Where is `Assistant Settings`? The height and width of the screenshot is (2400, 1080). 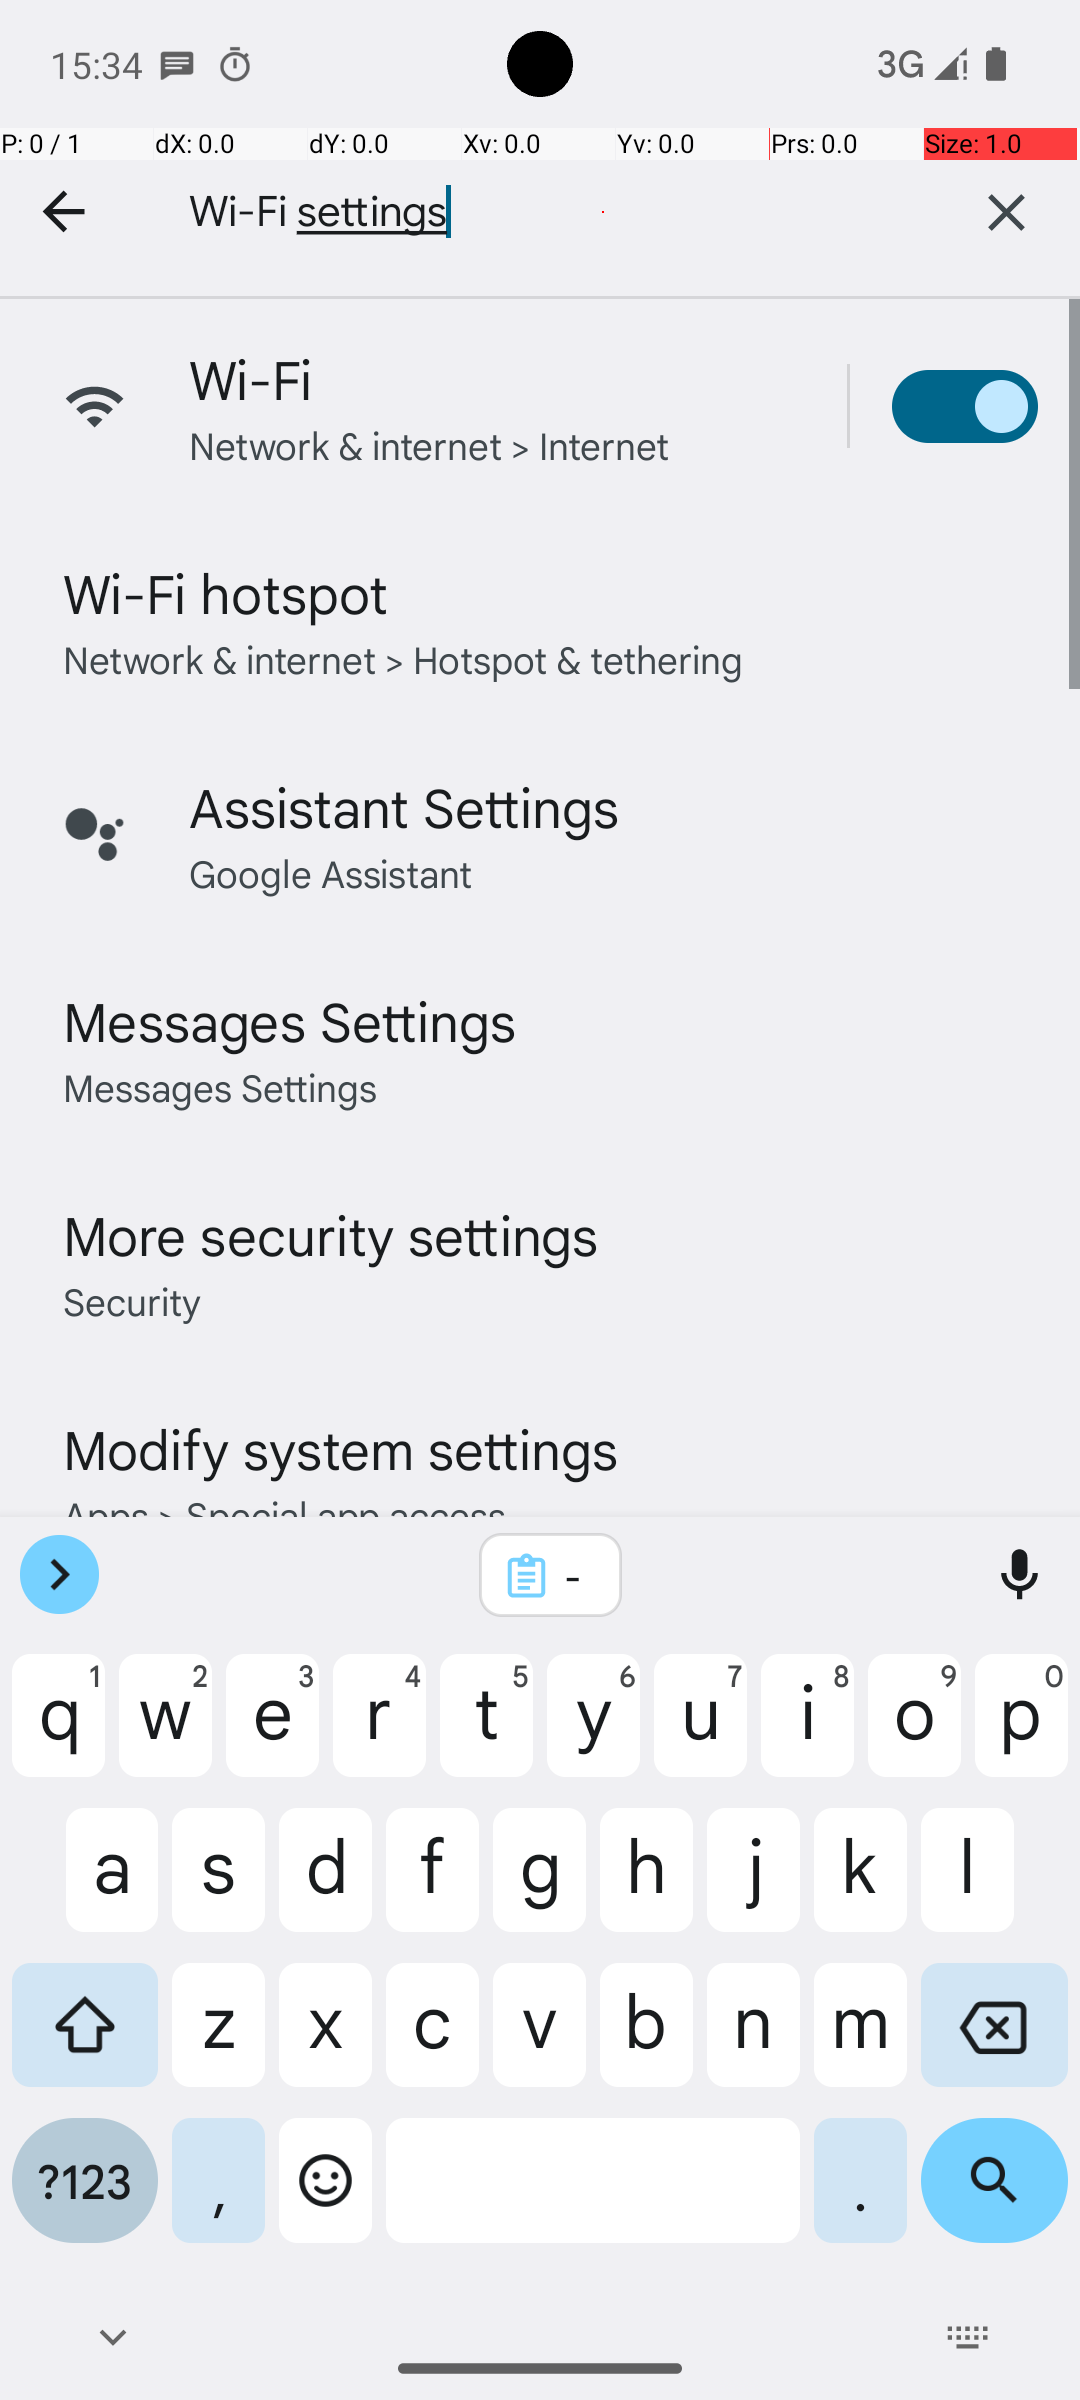 Assistant Settings is located at coordinates (404, 806).